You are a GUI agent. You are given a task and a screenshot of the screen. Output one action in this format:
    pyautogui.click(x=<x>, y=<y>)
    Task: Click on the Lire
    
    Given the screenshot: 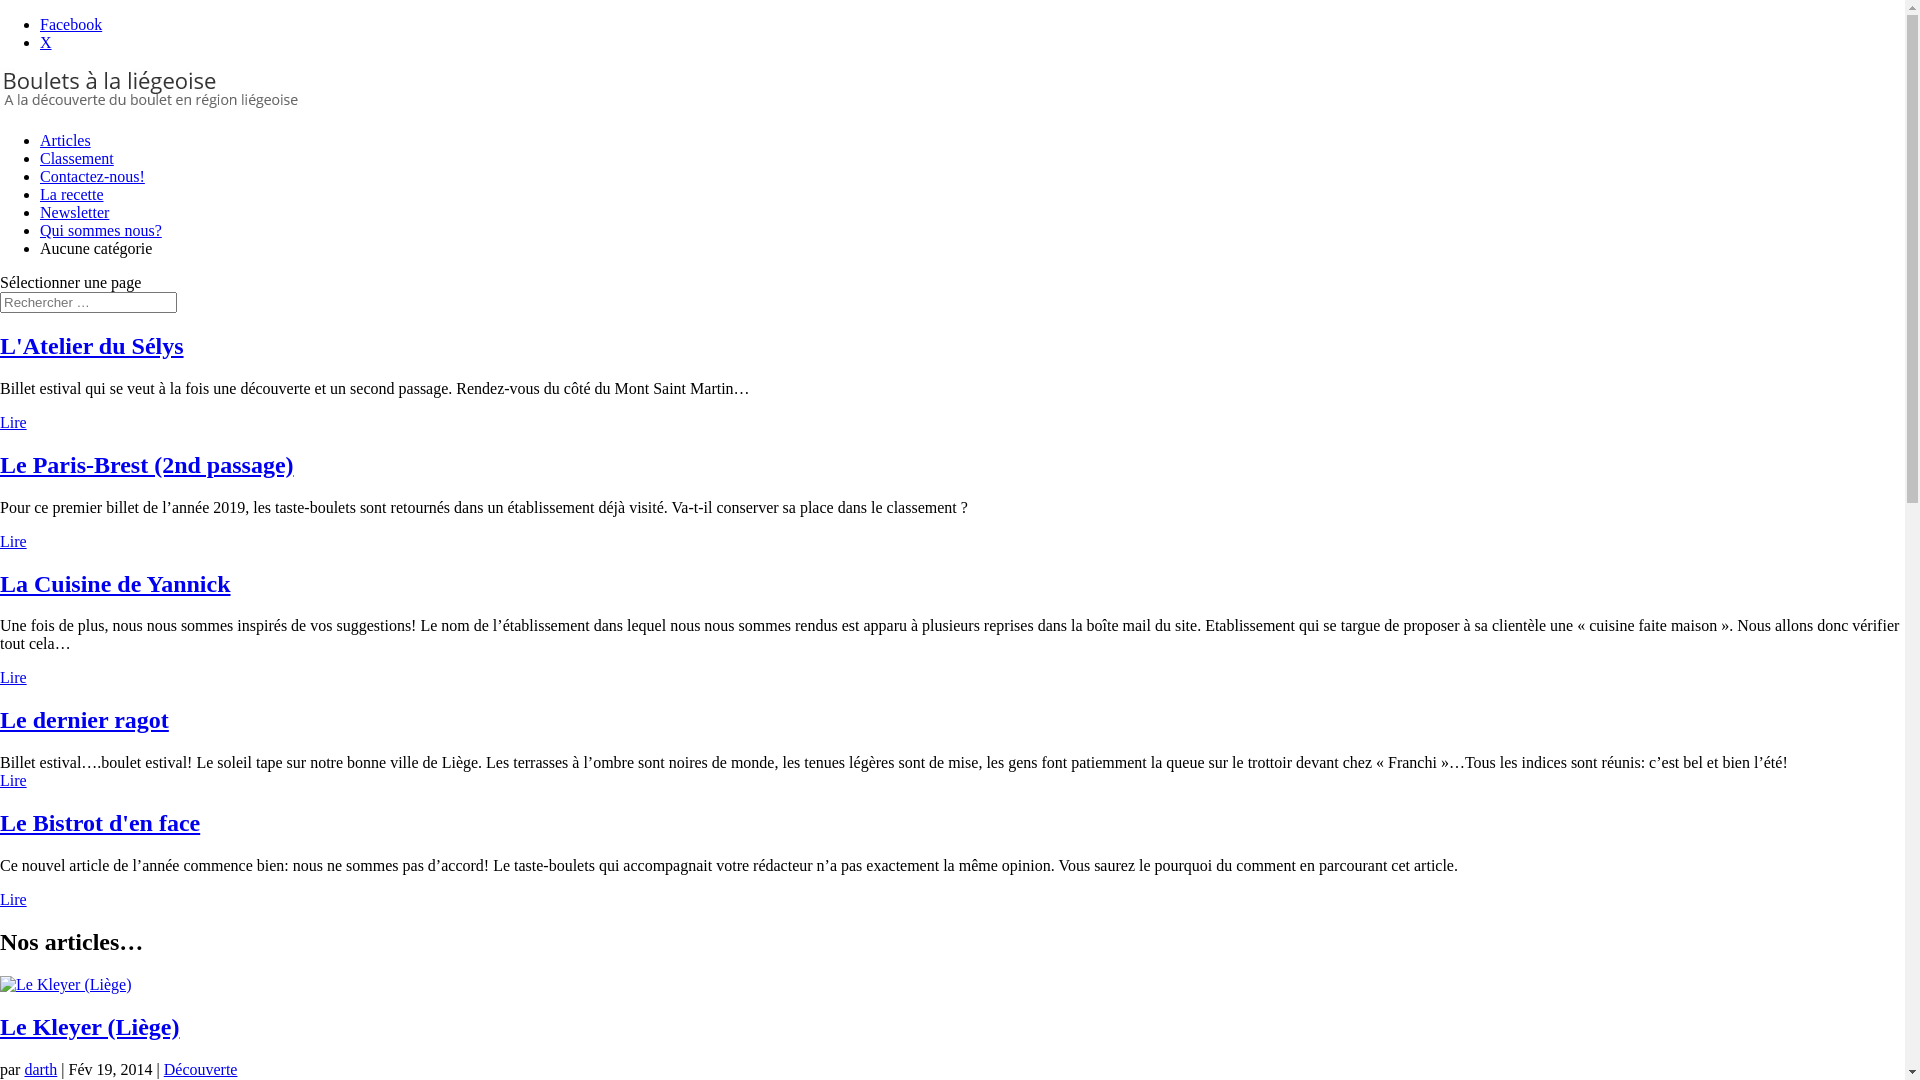 What is the action you would take?
    pyautogui.click(x=14, y=678)
    